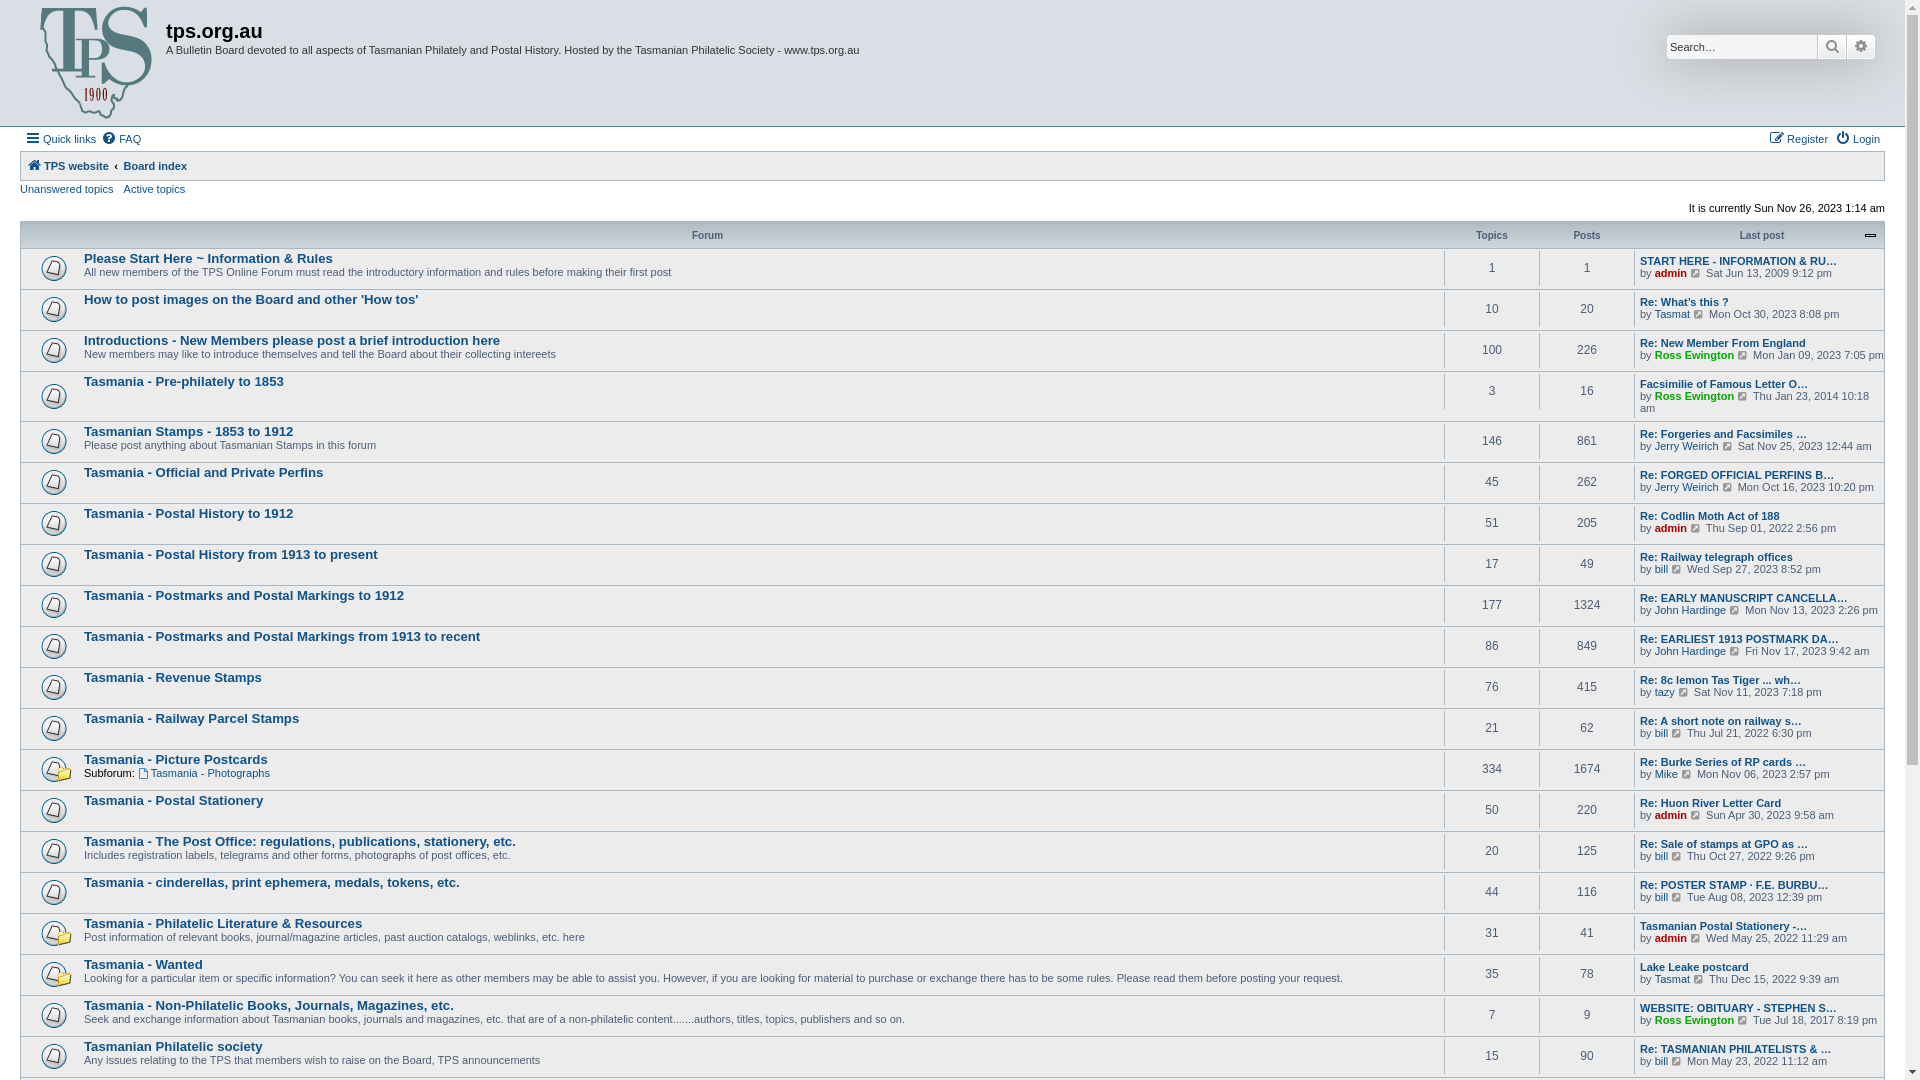  What do you see at coordinates (144, 964) in the screenshot?
I see `Tasmania - Wanted` at bounding box center [144, 964].